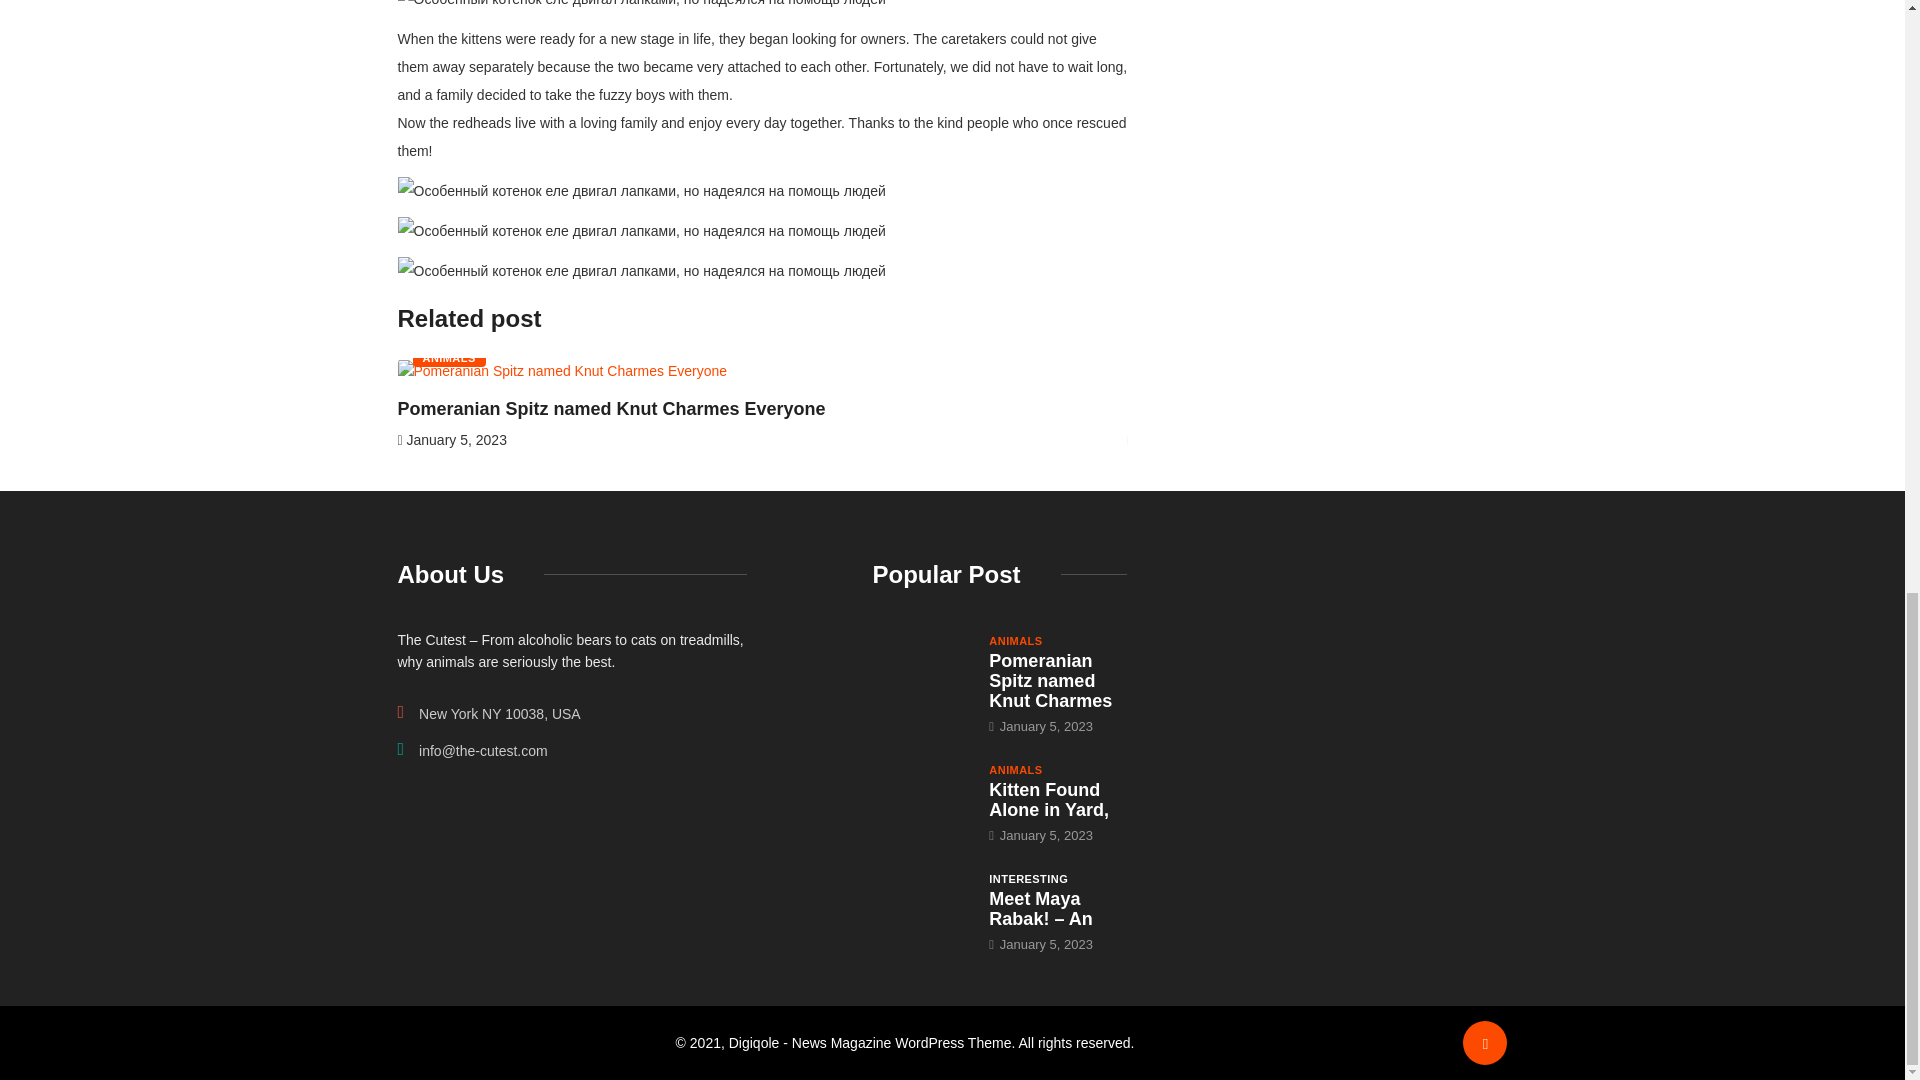  I want to click on ANIMALS, so click(448, 357).